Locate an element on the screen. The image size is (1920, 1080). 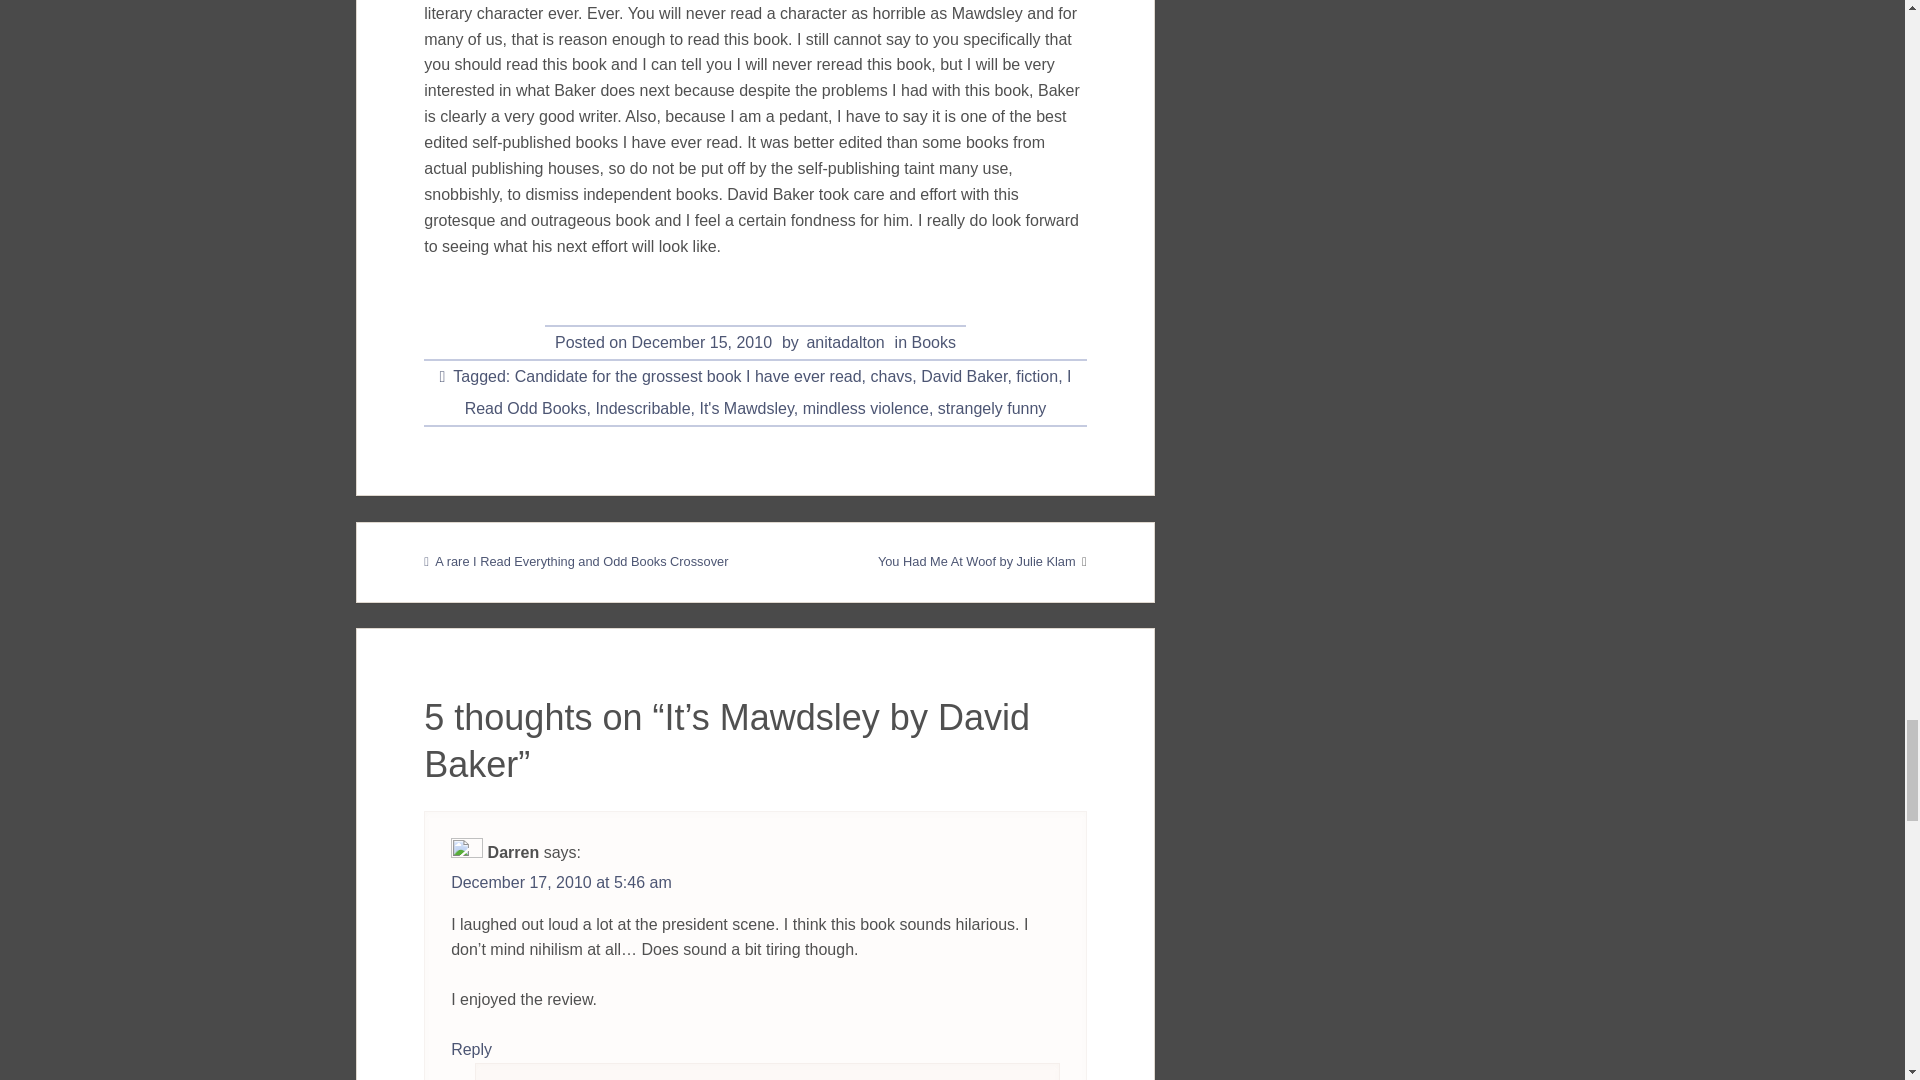
Indescribable is located at coordinates (642, 408).